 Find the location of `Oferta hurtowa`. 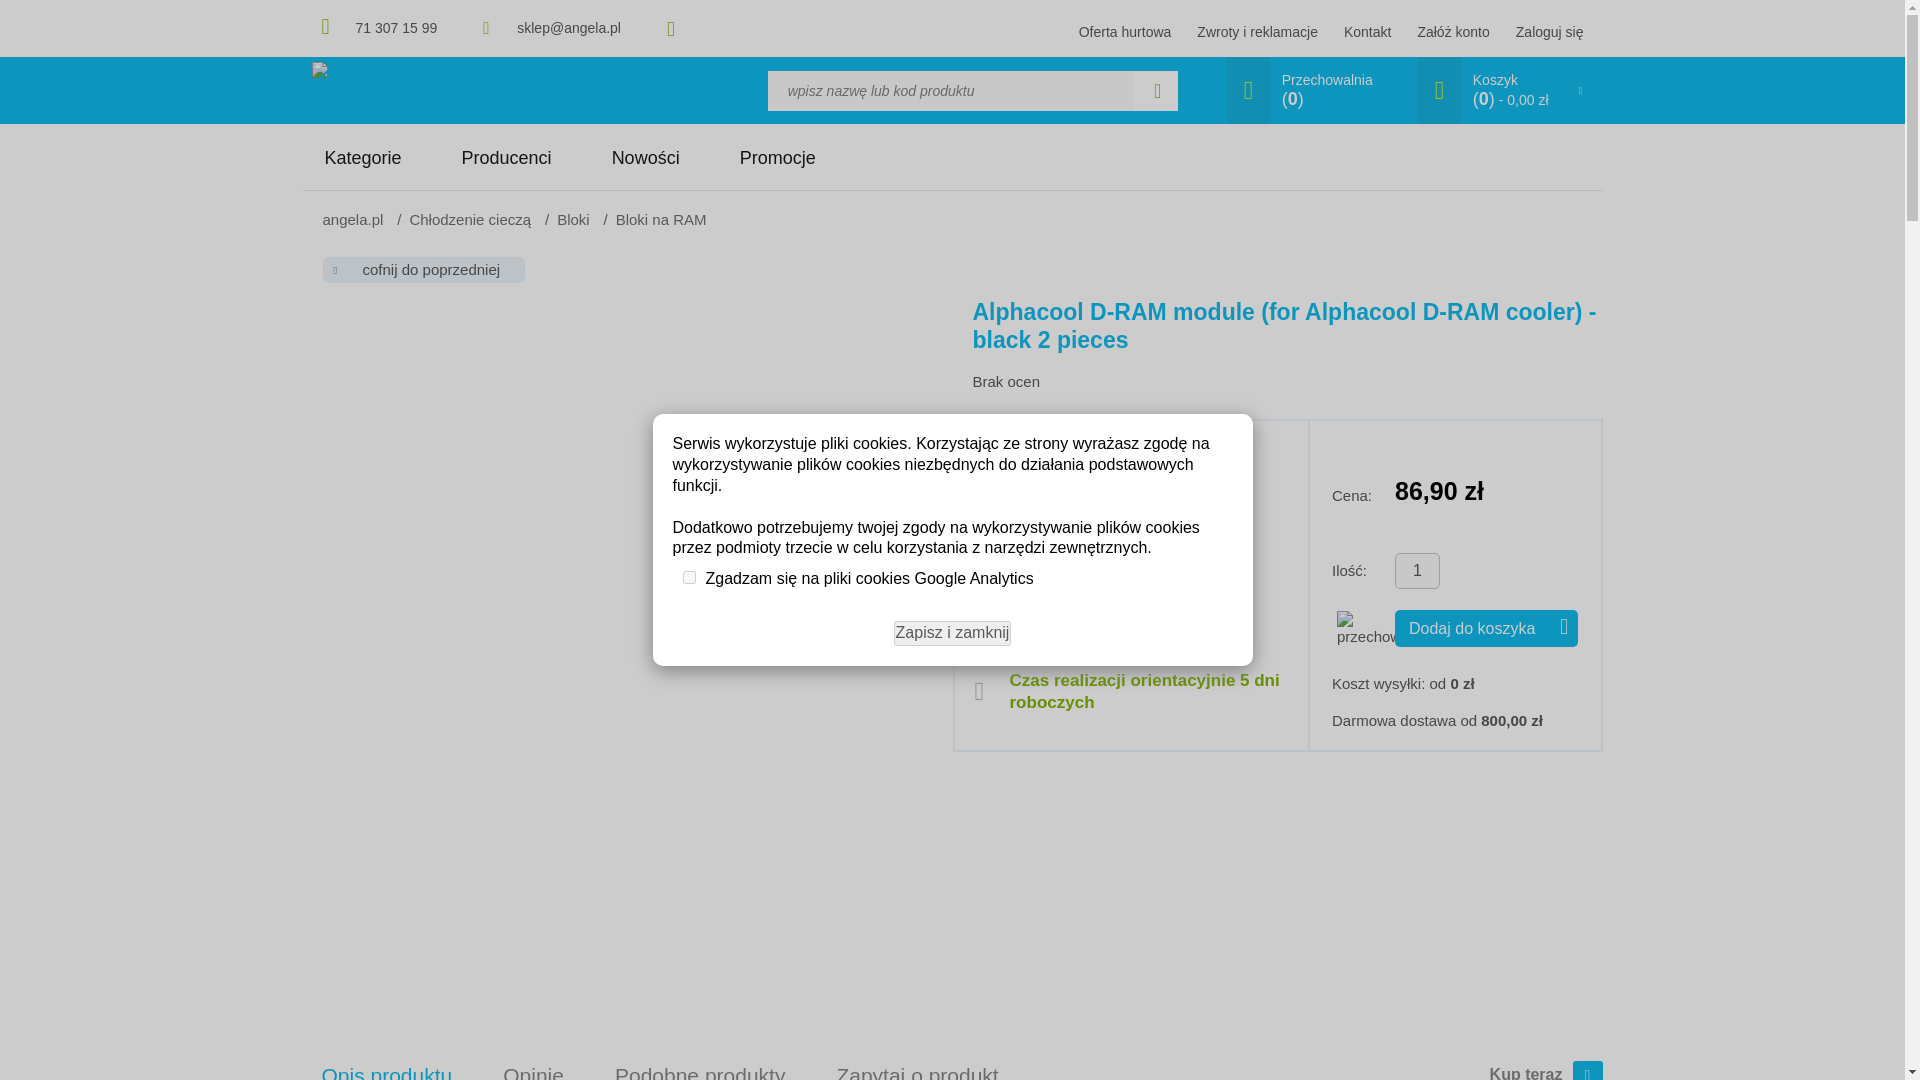

Oferta hurtowa is located at coordinates (1125, 31).